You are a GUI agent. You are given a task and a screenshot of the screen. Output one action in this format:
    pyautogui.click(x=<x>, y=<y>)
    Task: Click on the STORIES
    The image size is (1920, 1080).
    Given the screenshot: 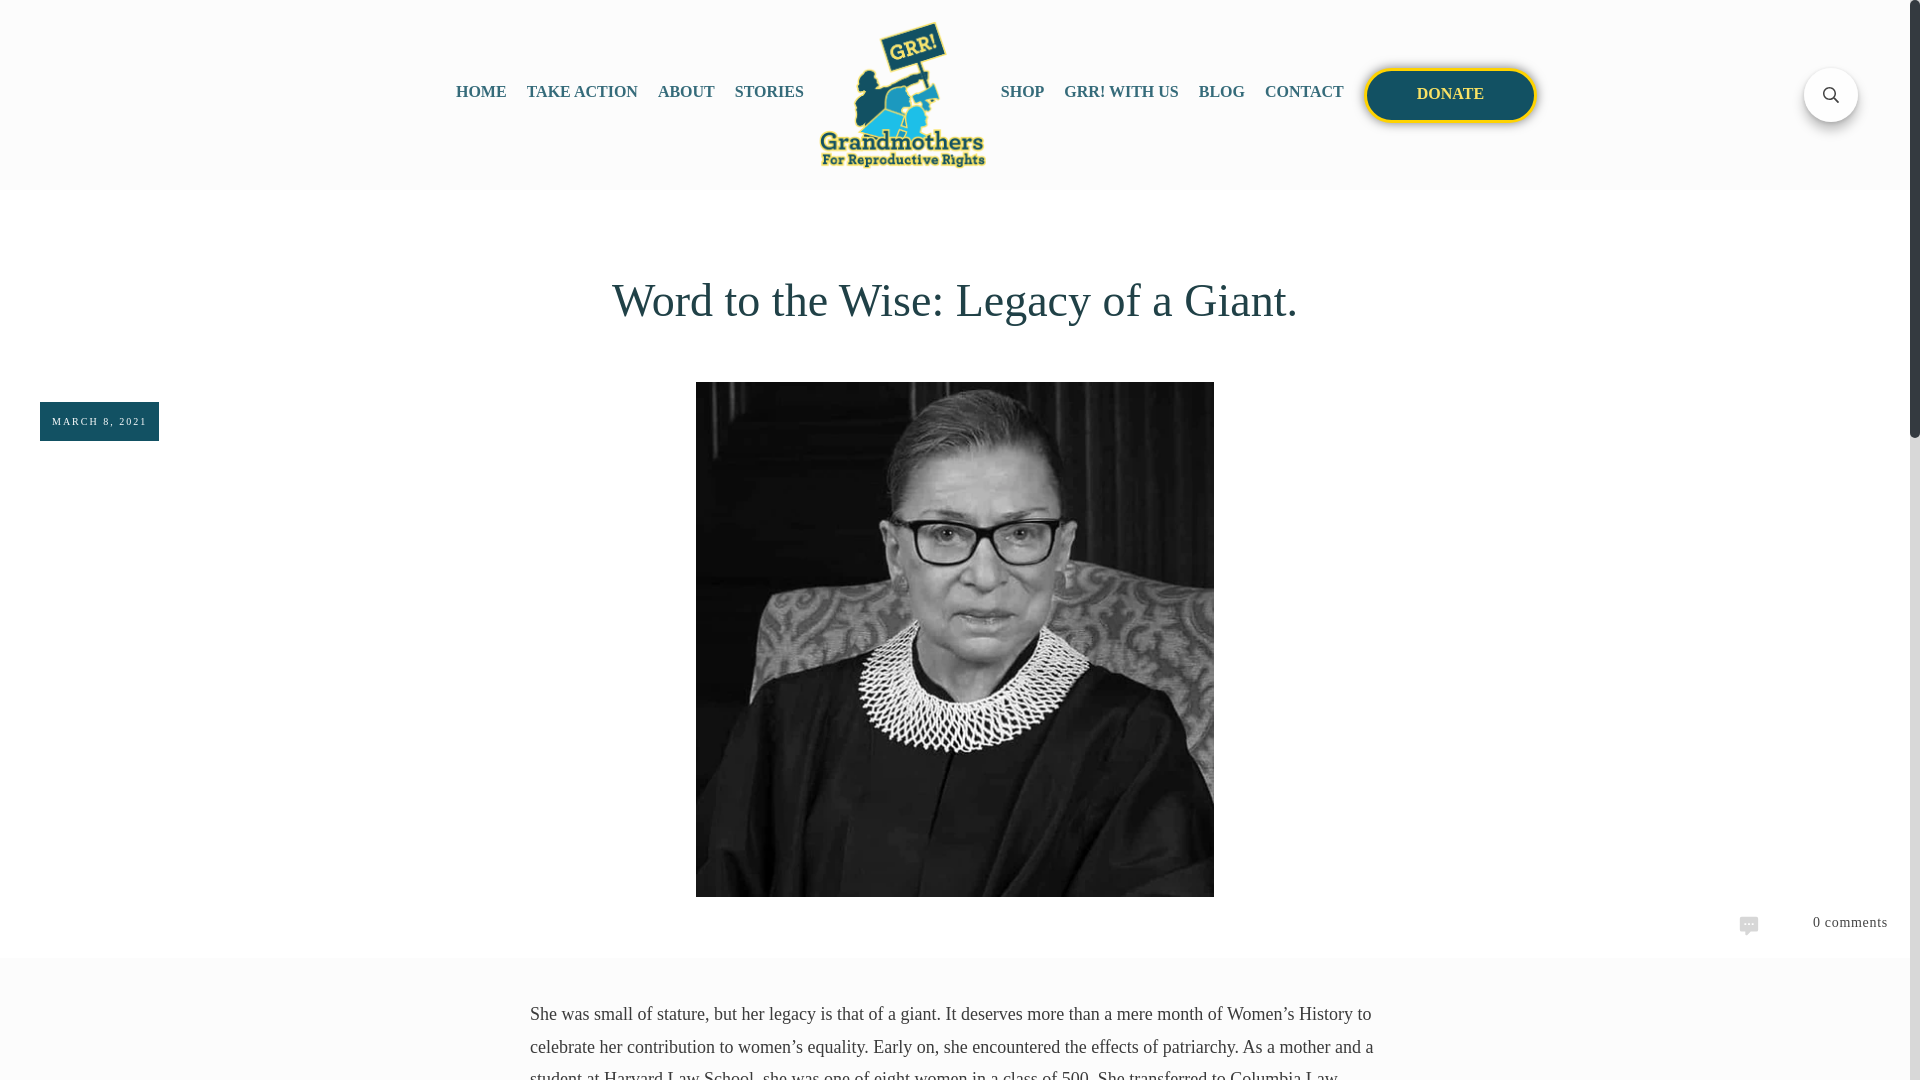 What is the action you would take?
    pyautogui.click(x=770, y=93)
    